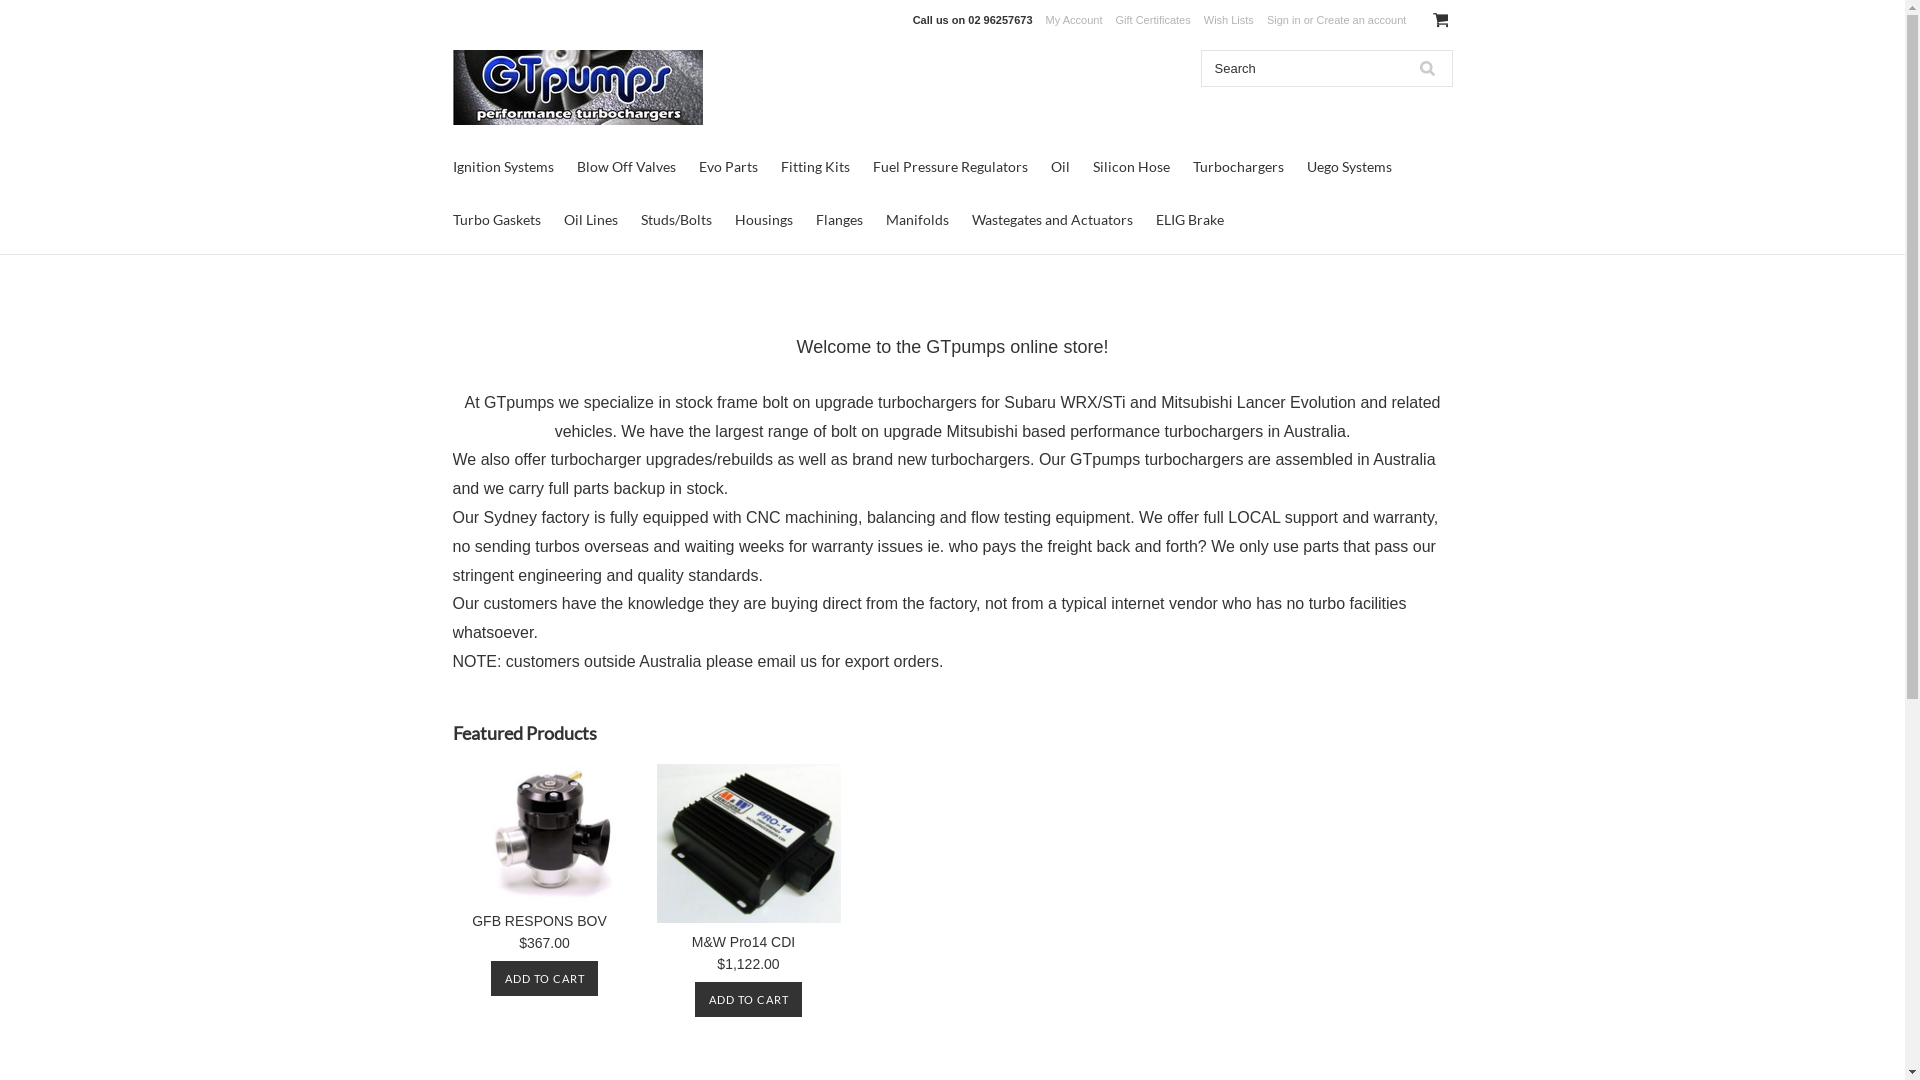 This screenshot has height=1080, width=1920. Describe the element at coordinates (1284, 20) in the screenshot. I see `Sign in` at that location.